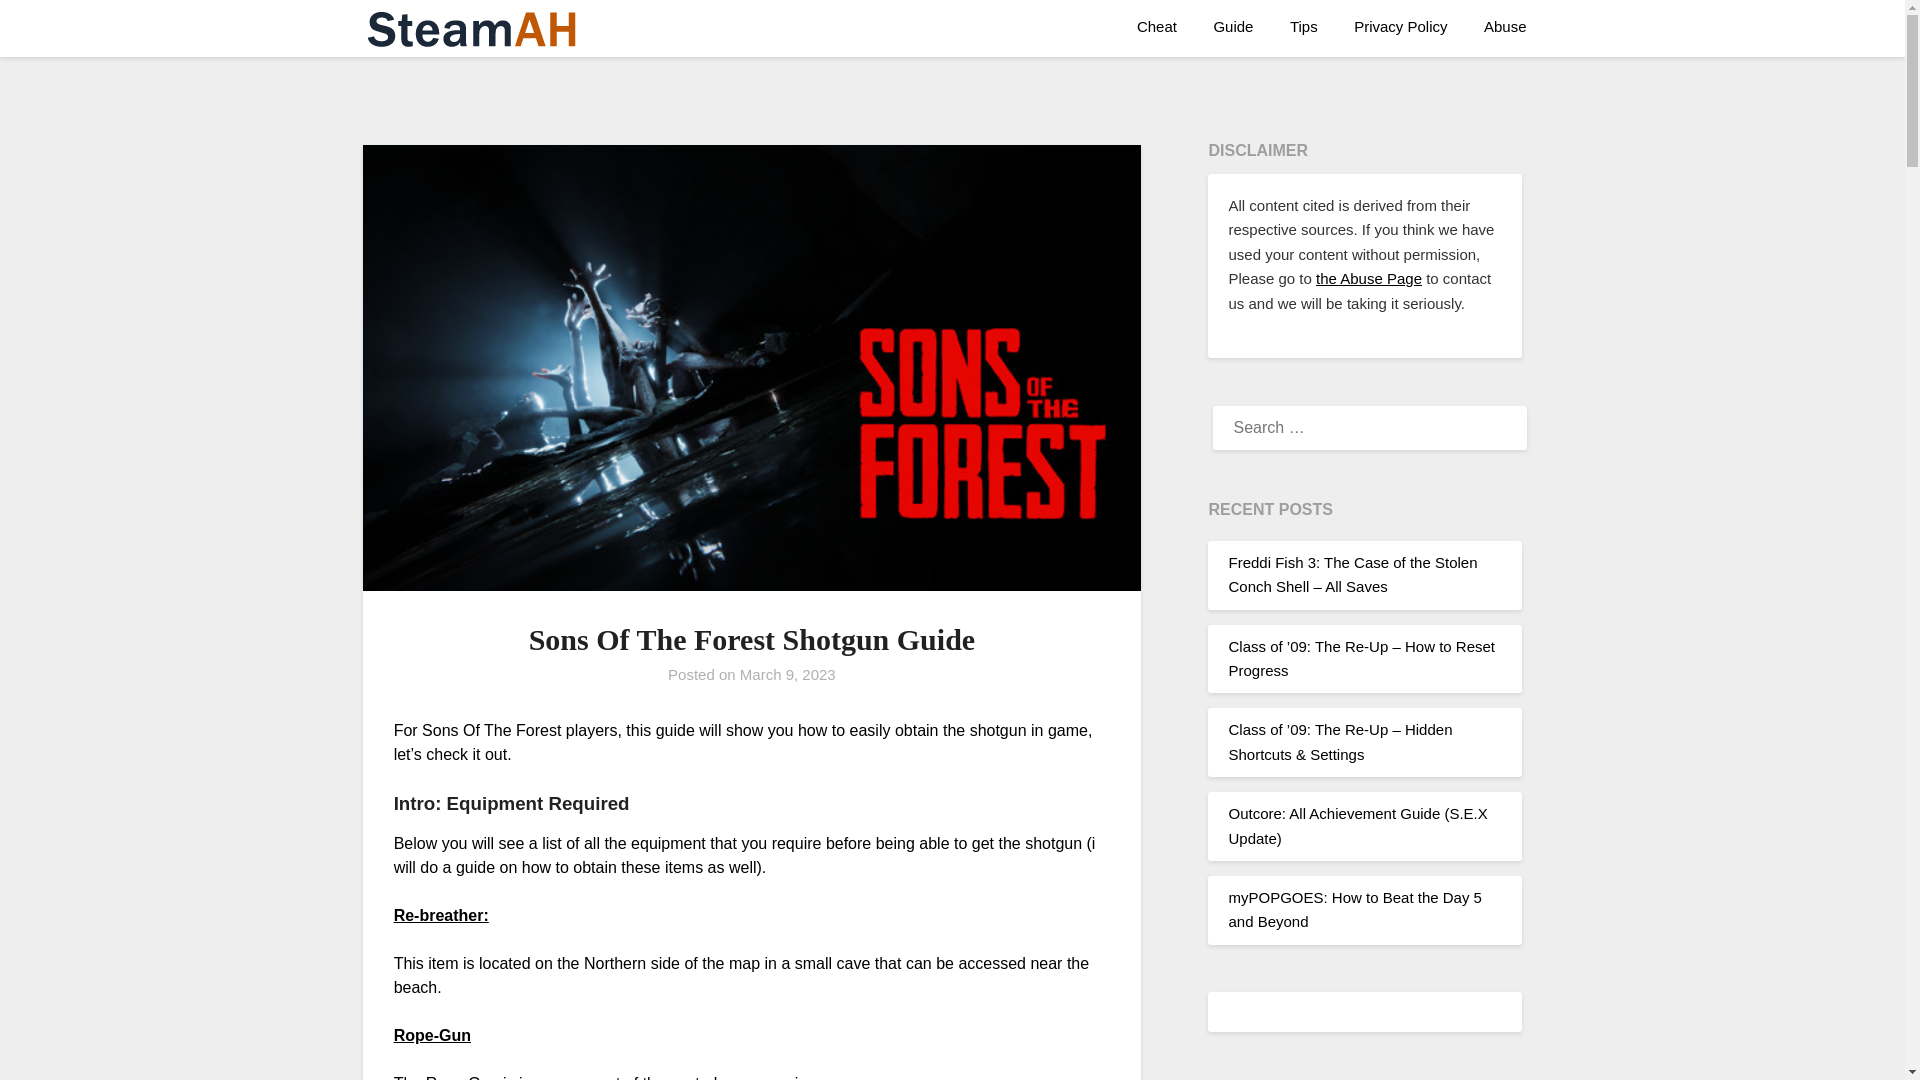 This screenshot has height=1080, width=1920. I want to click on Privacy Policy, so click(1400, 27).